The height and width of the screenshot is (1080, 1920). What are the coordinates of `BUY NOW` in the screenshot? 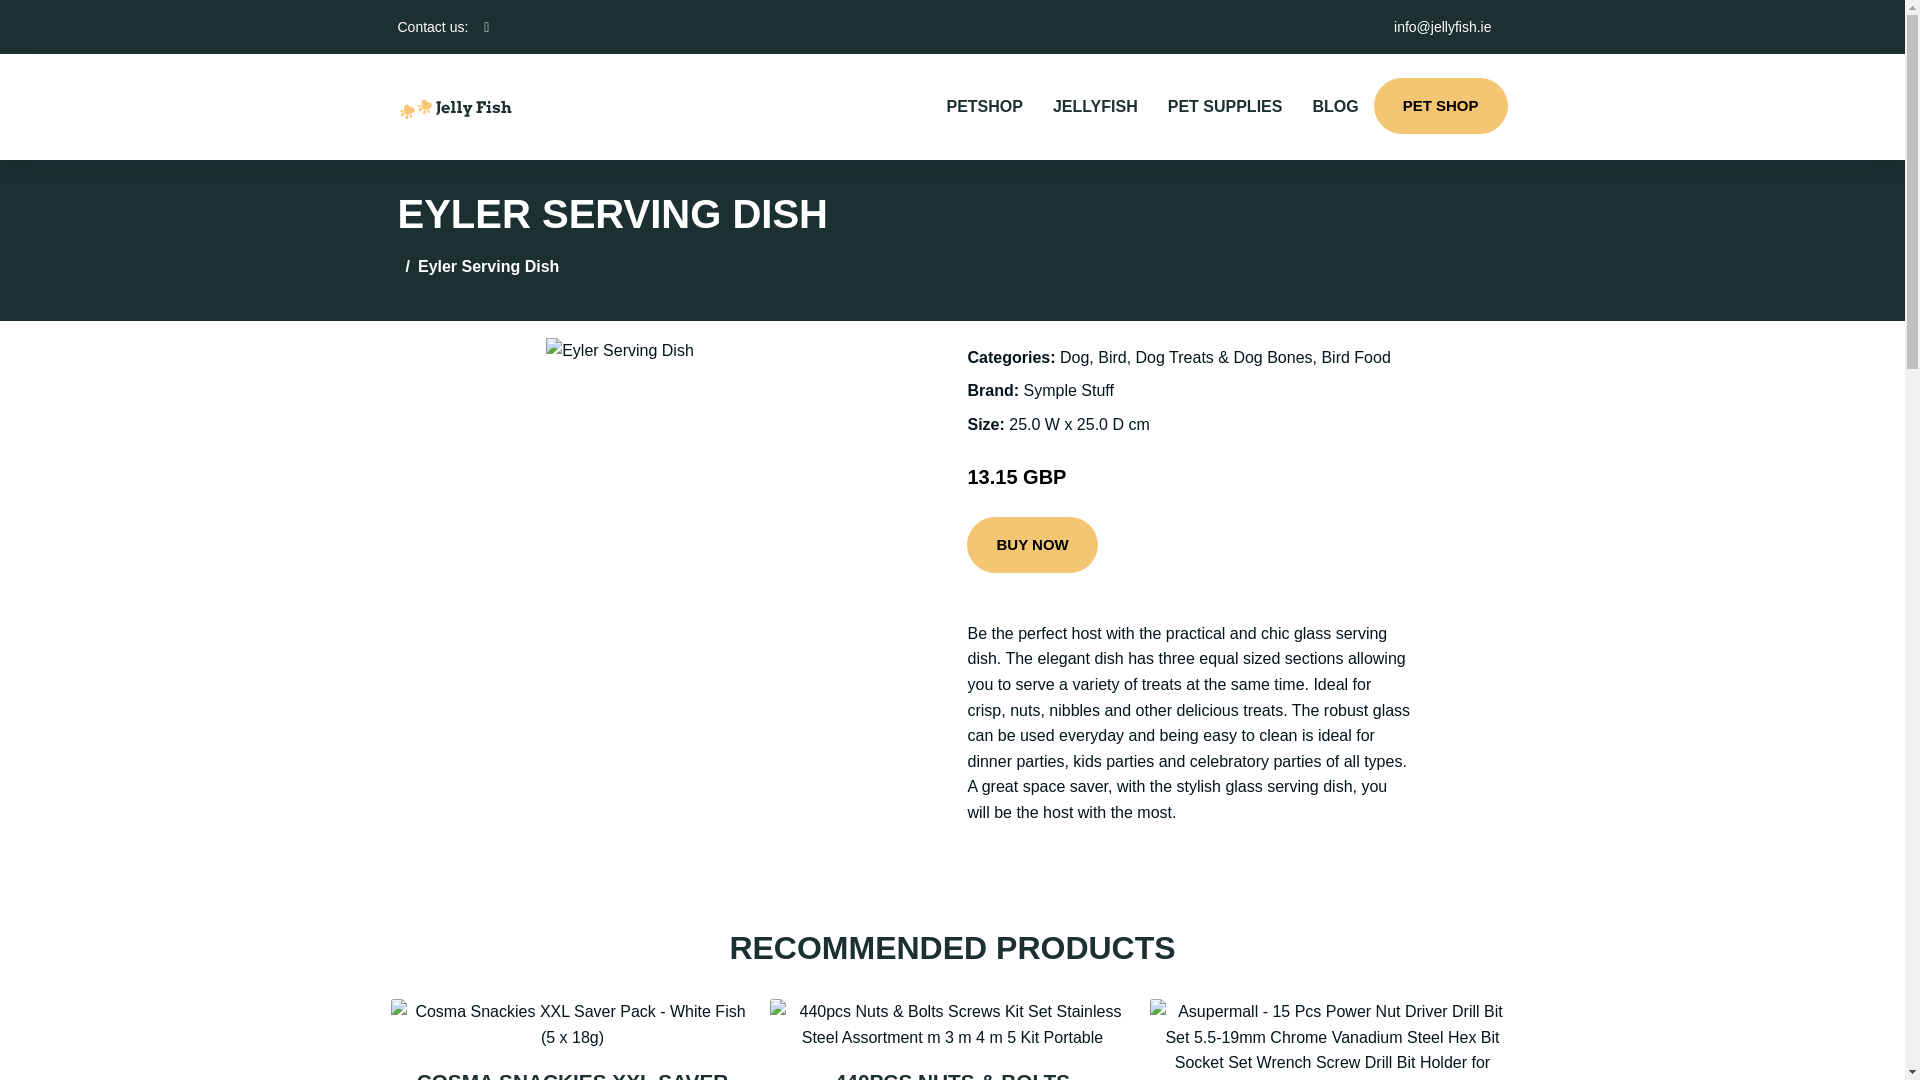 It's located at (1032, 545).